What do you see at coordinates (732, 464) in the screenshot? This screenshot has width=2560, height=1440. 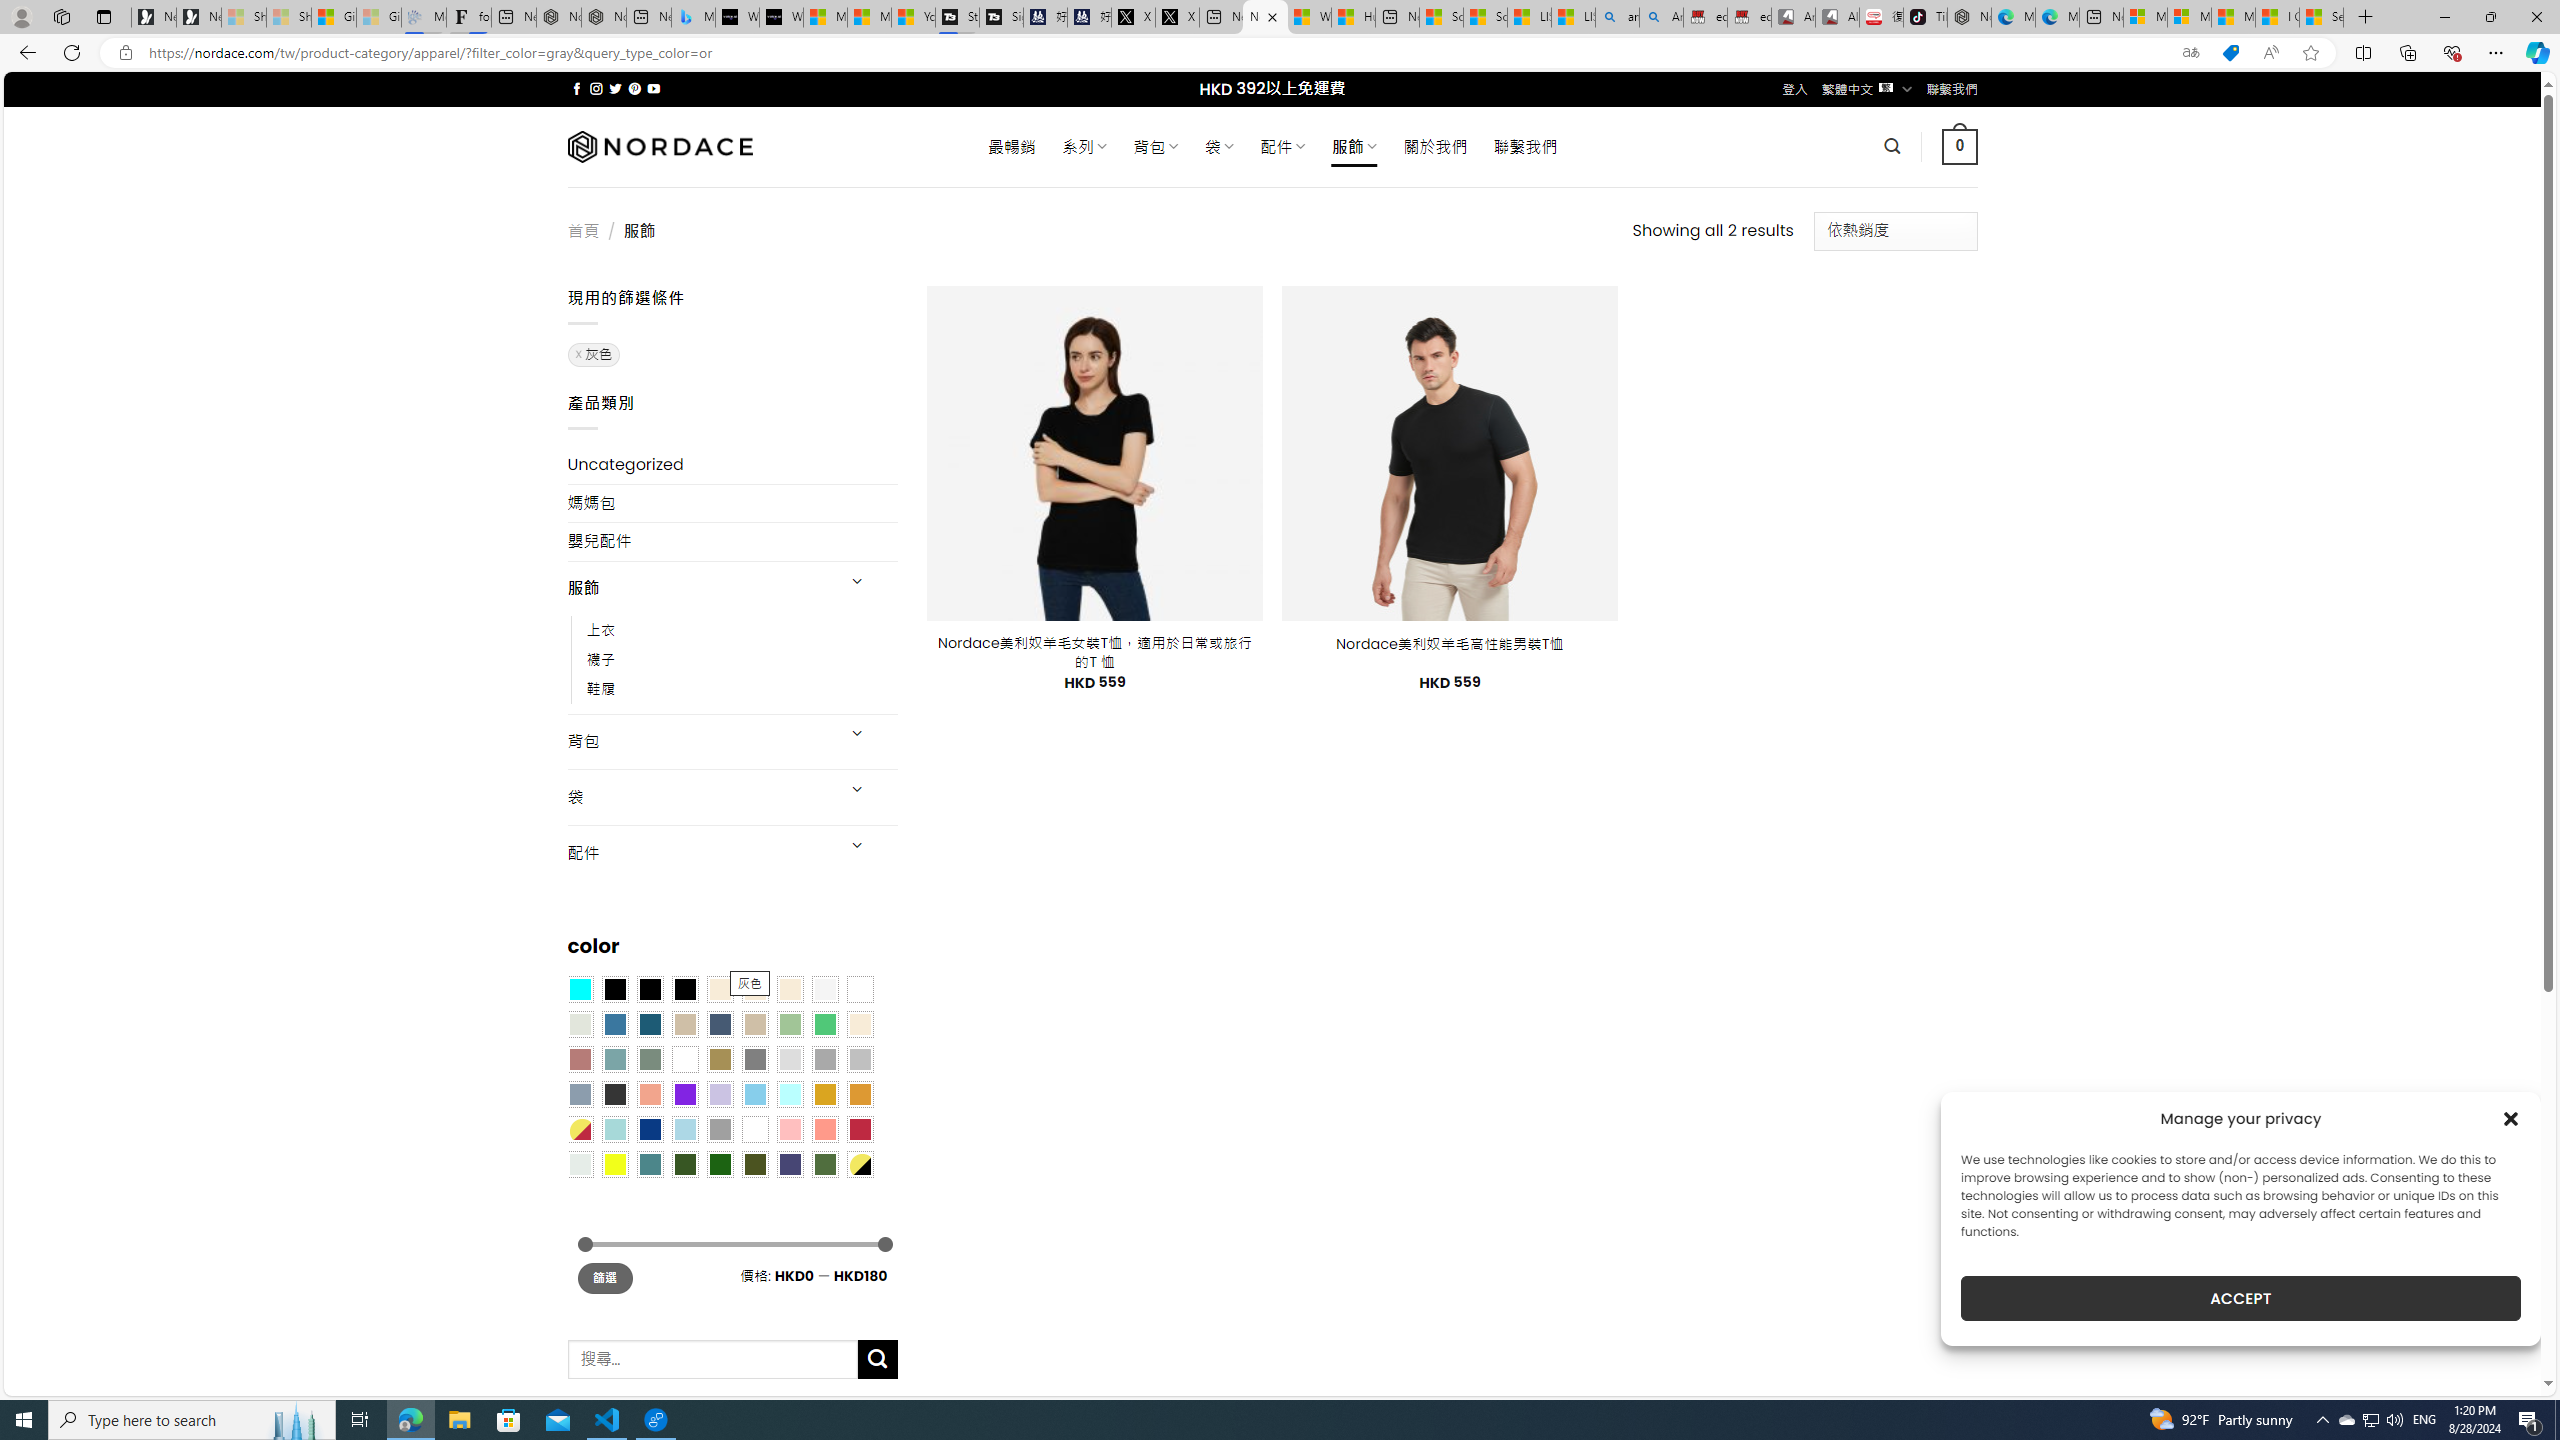 I see `Uncategorized` at bounding box center [732, 464].